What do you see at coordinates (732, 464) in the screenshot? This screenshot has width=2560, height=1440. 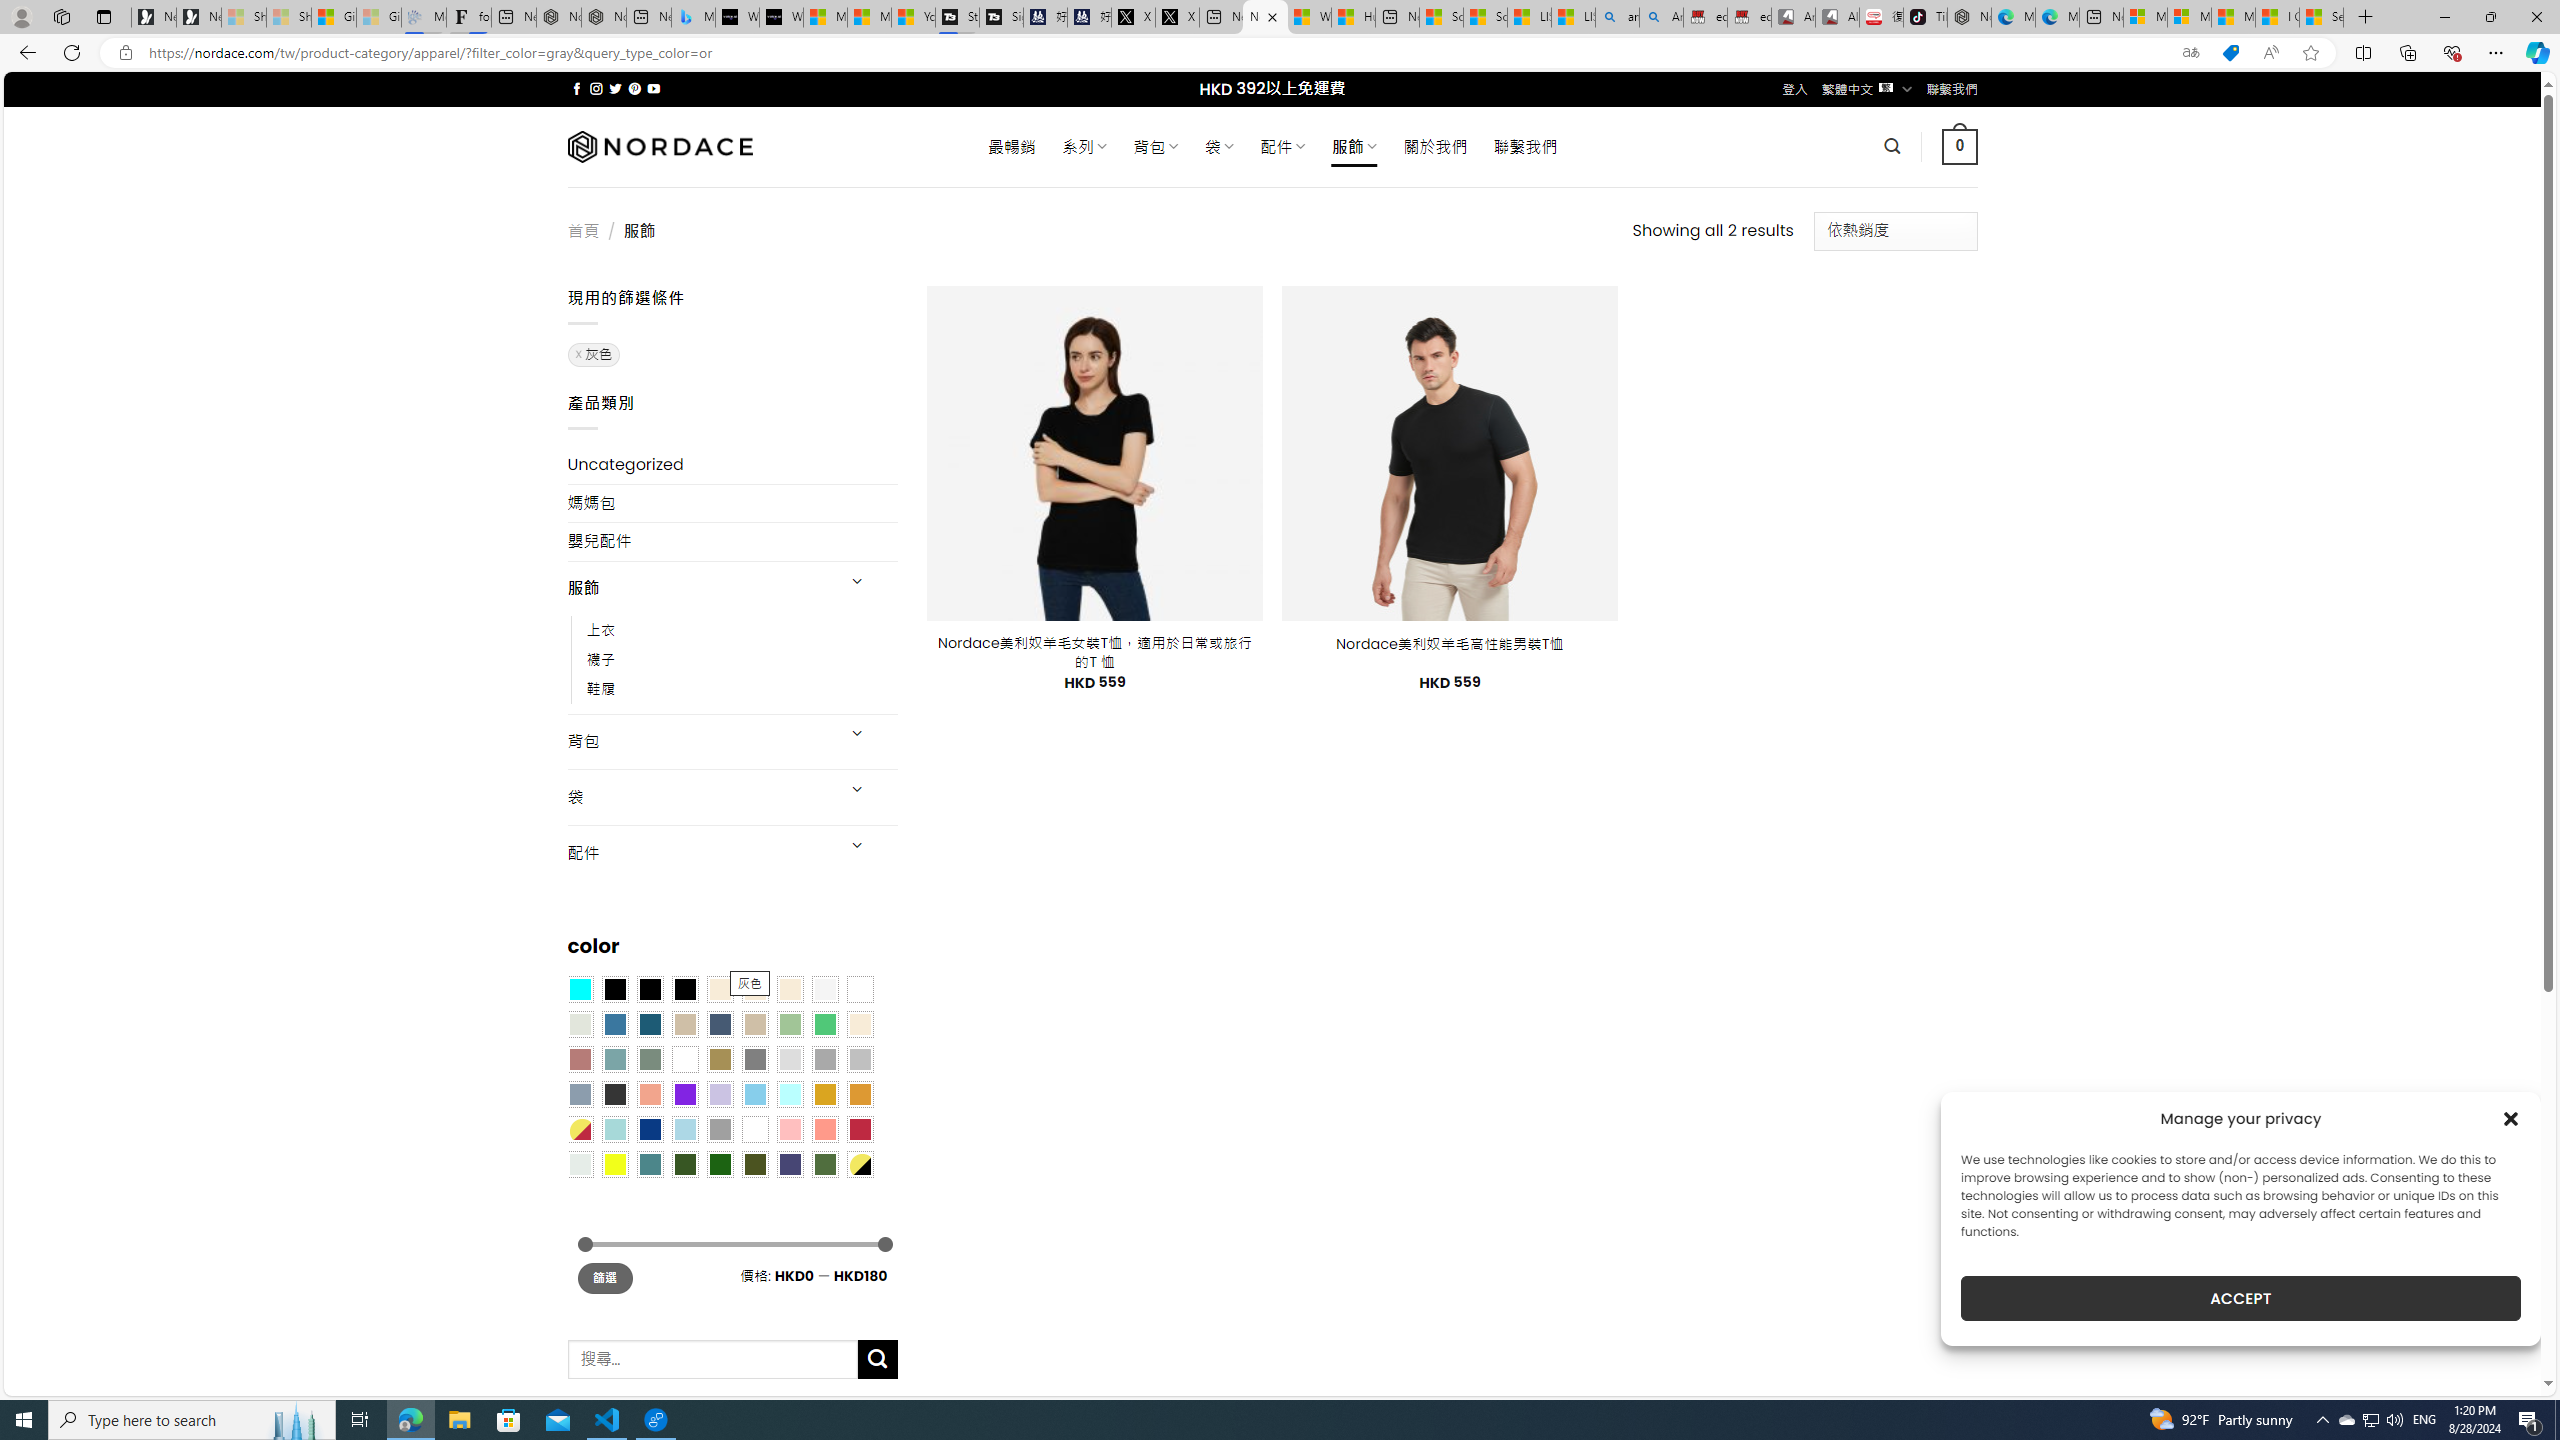 I see `Uncategorized` at bounding box center [732, 464].